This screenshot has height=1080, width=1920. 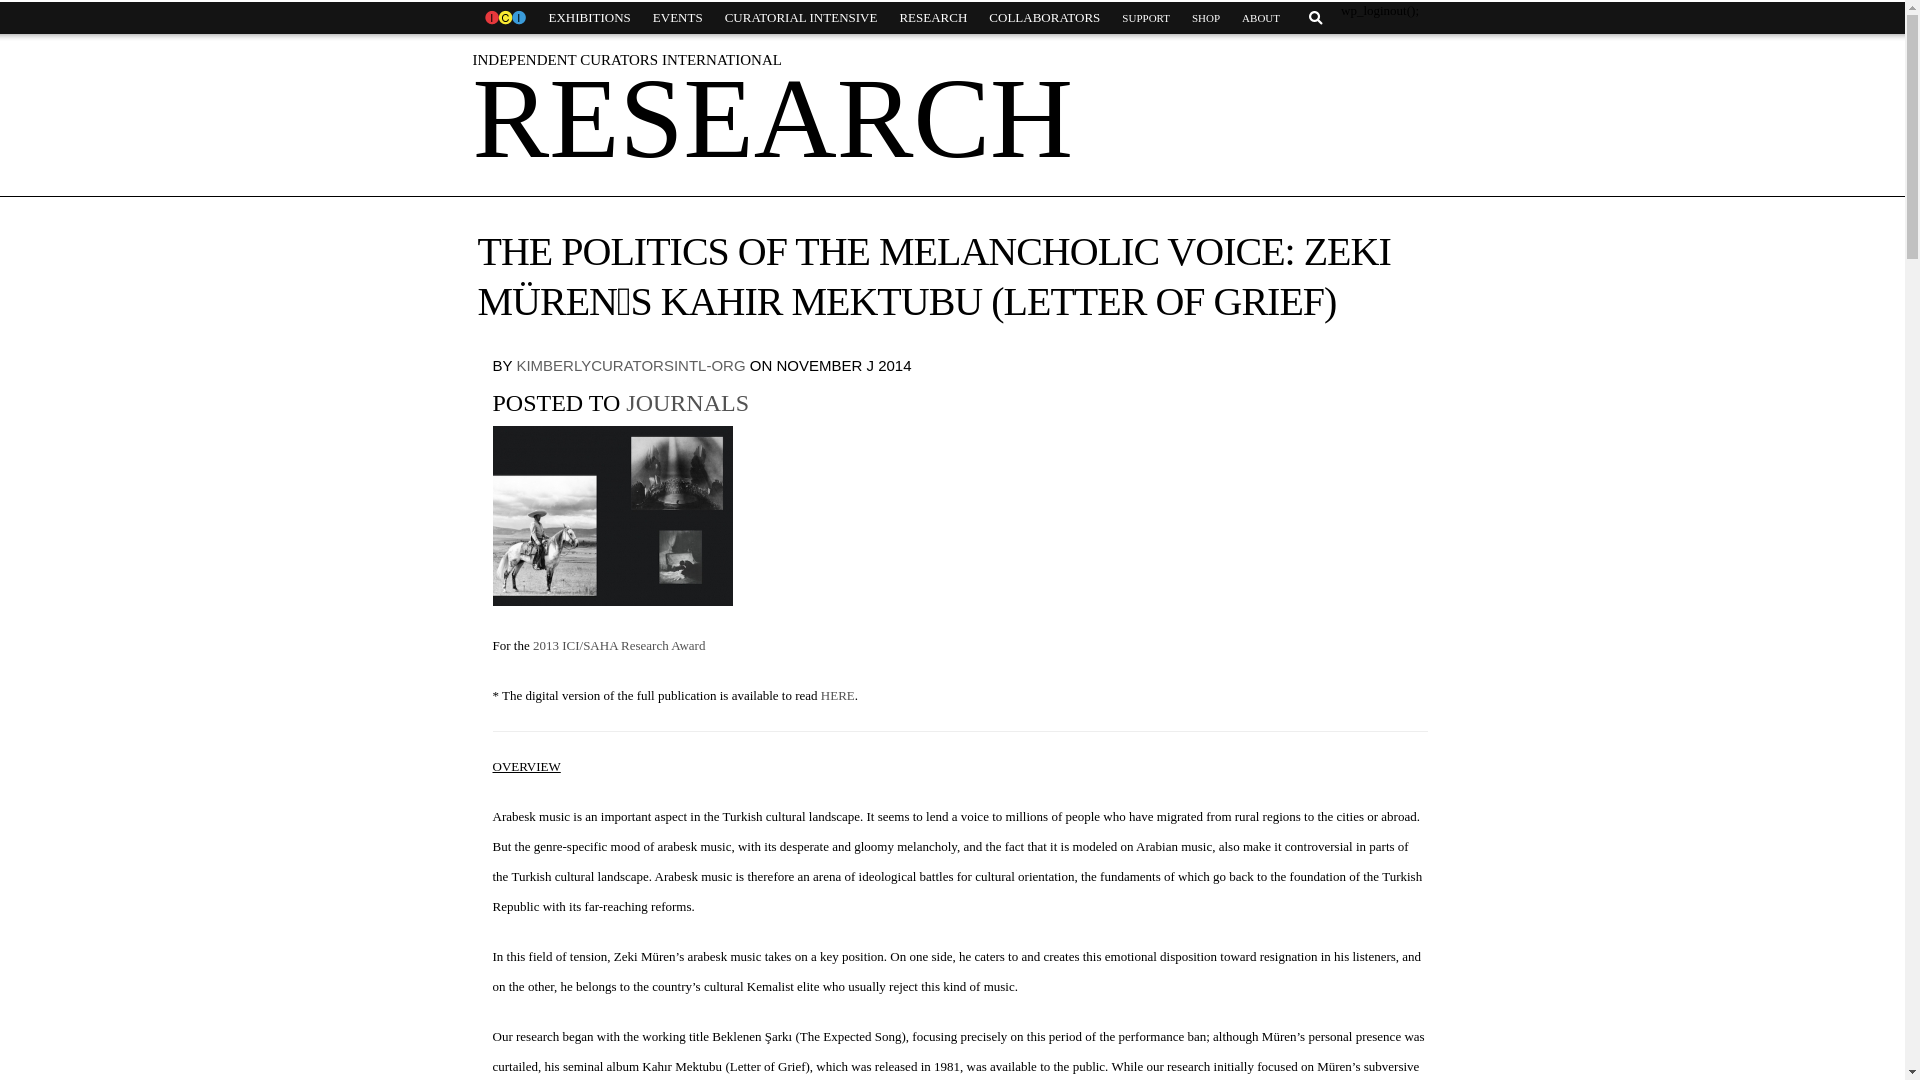 I want to click on EVENTS, so click(x=678, y=18).